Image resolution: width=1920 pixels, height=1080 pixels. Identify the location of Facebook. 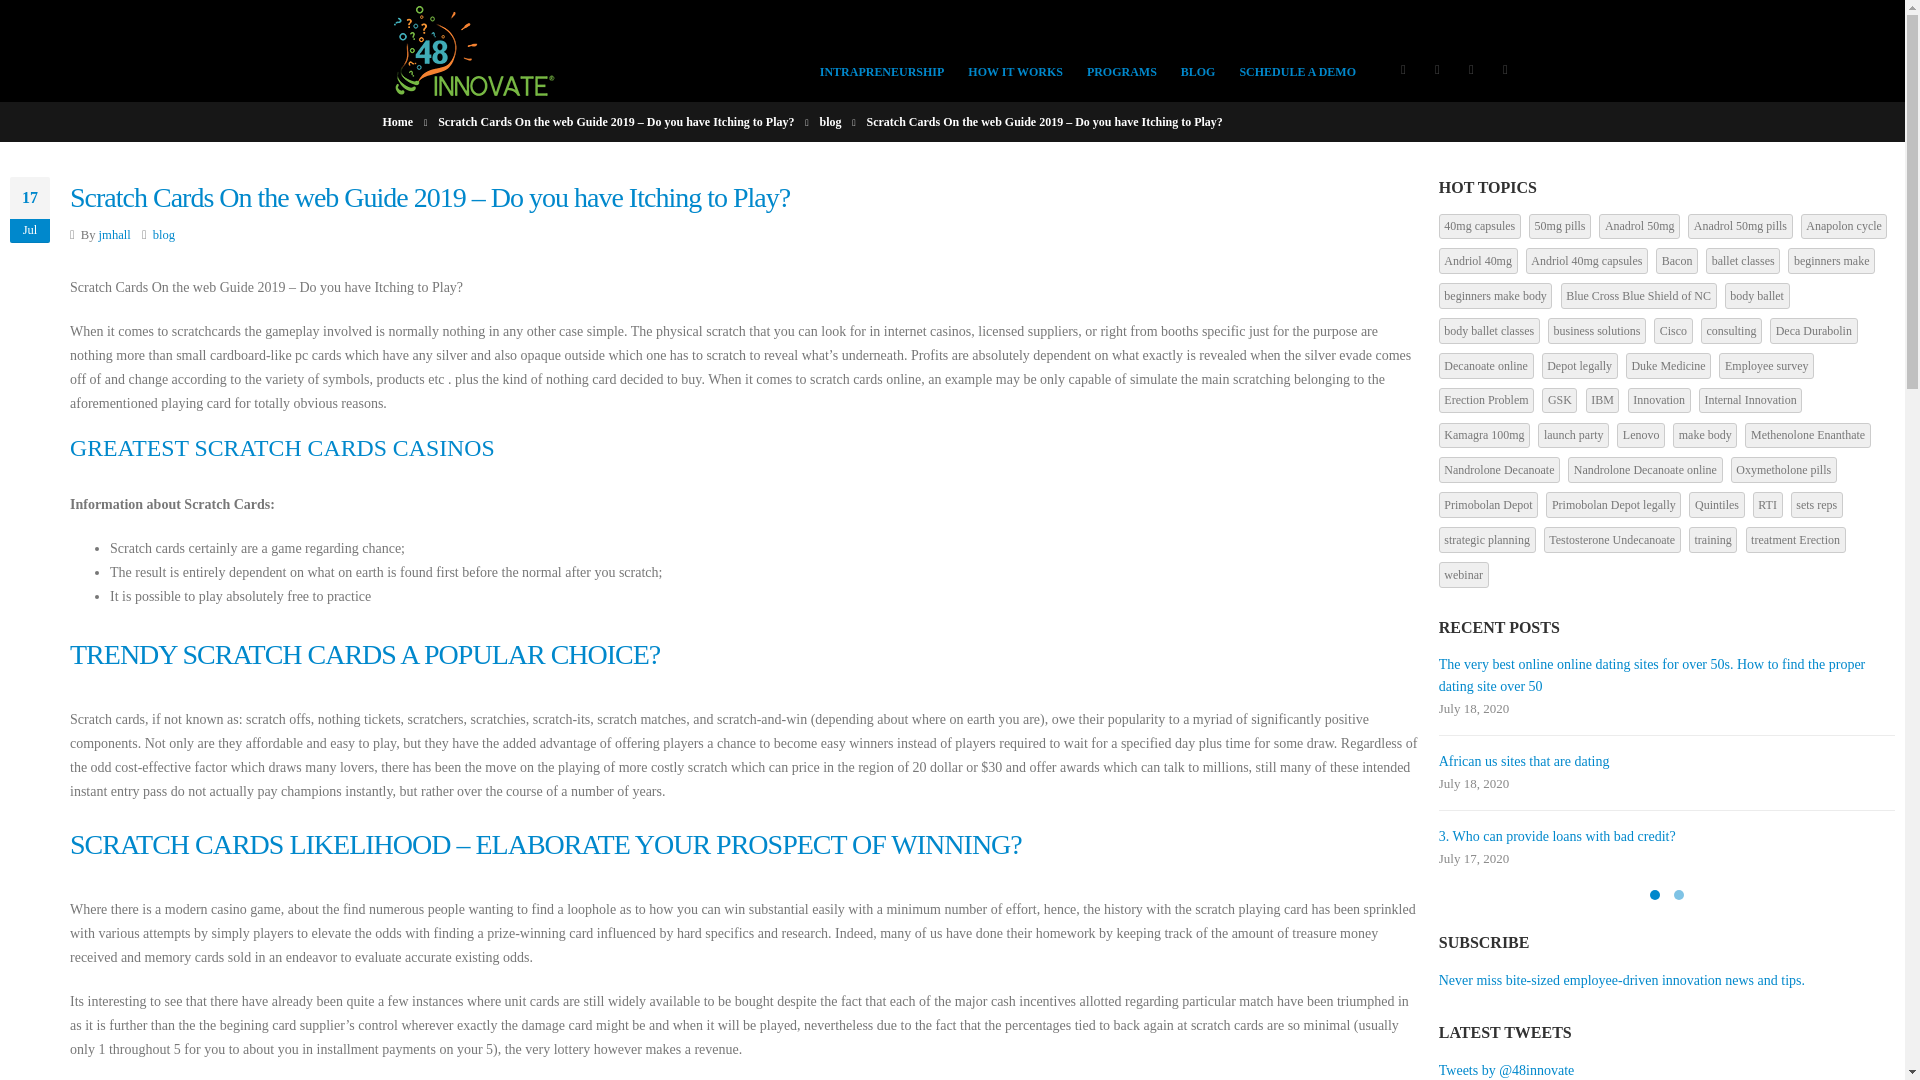
(1403, 69).